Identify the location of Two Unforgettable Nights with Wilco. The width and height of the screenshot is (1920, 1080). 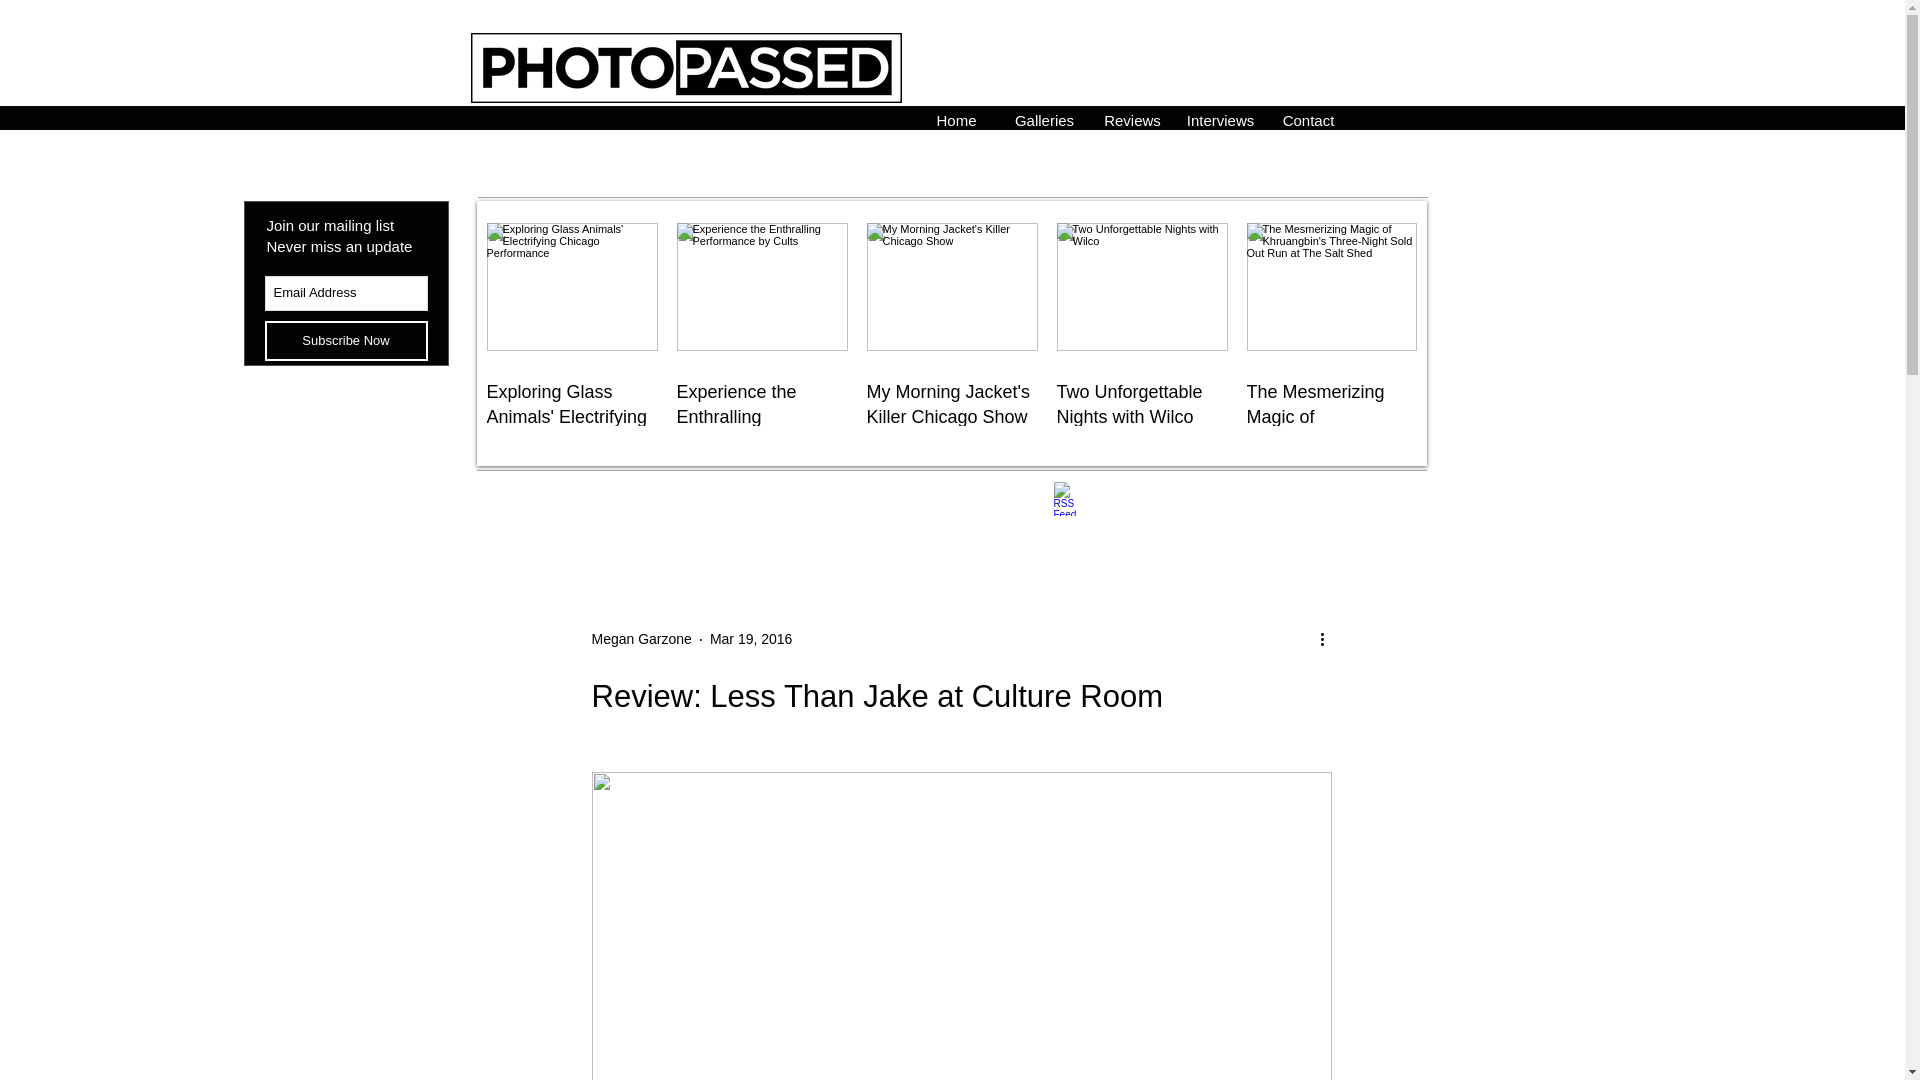
(1141, 404).